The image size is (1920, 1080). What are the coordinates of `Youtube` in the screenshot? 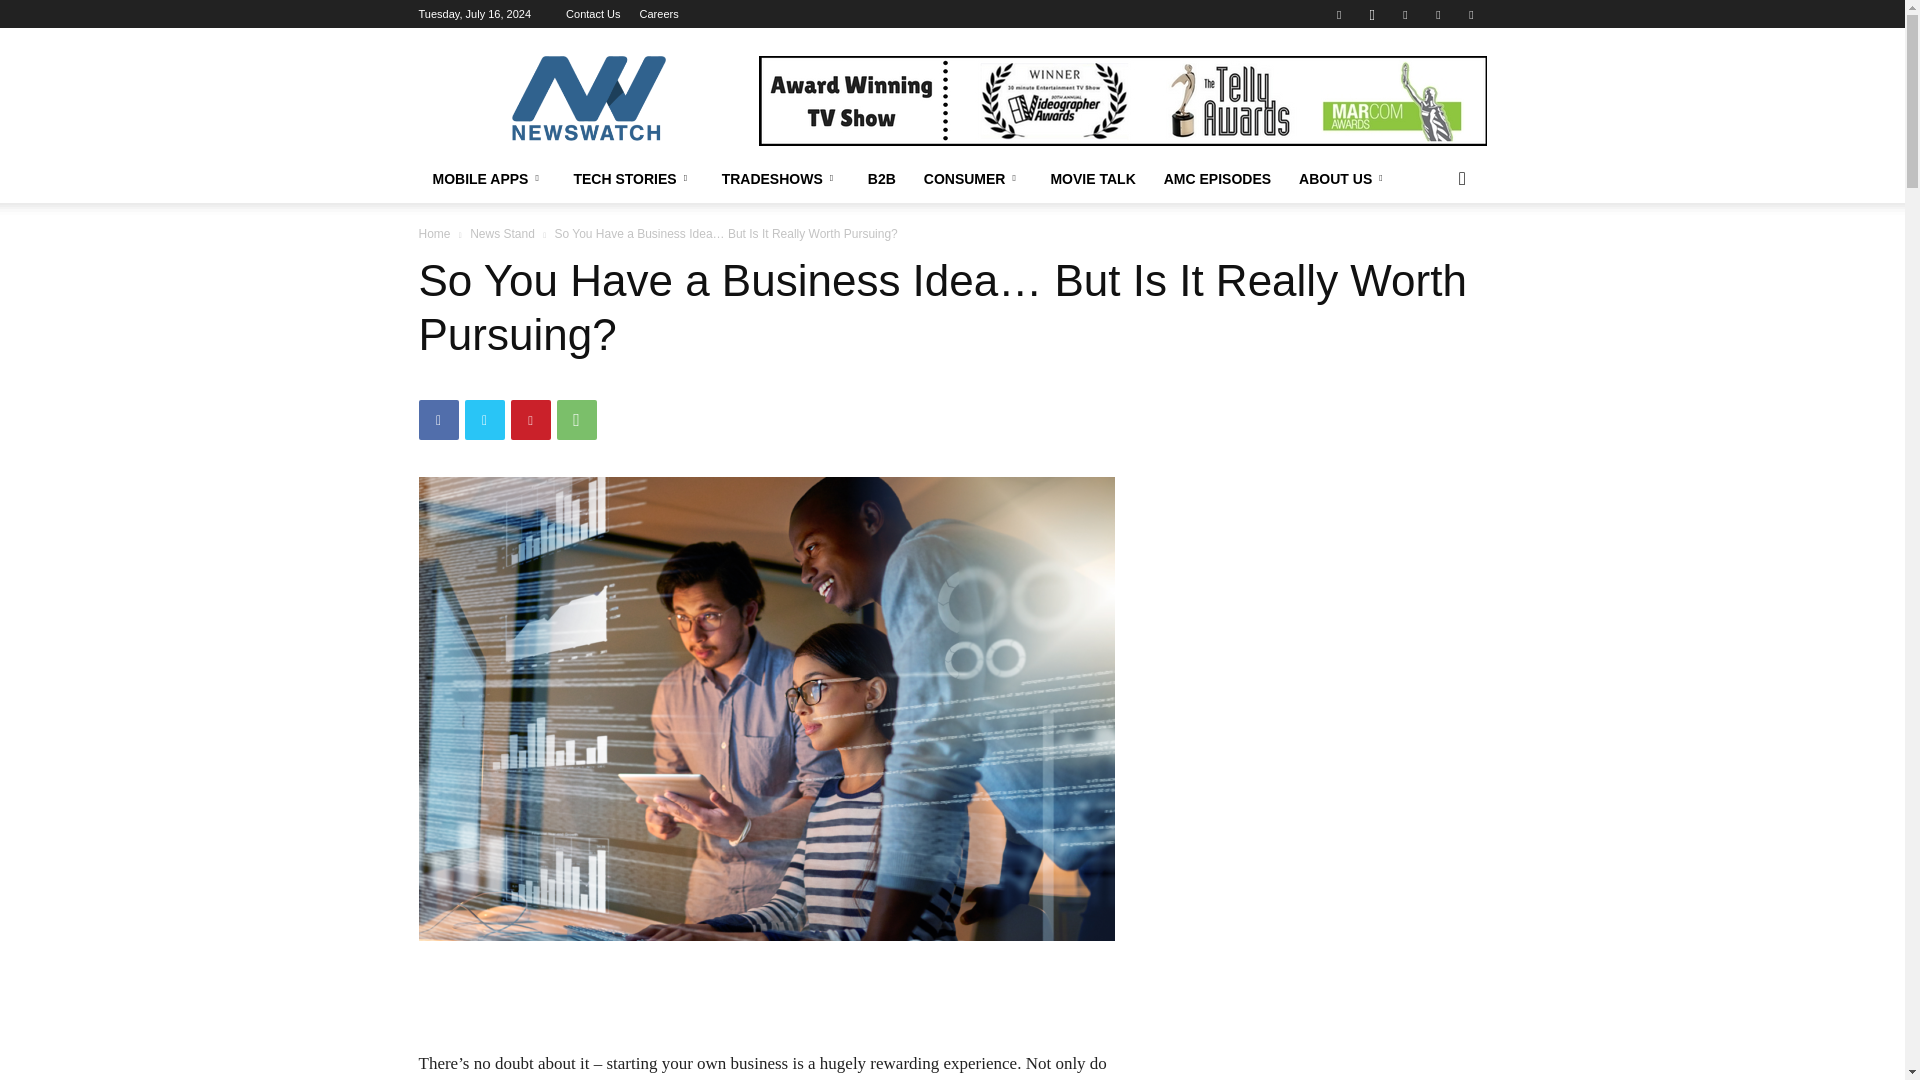 It's located at (1470, 14).